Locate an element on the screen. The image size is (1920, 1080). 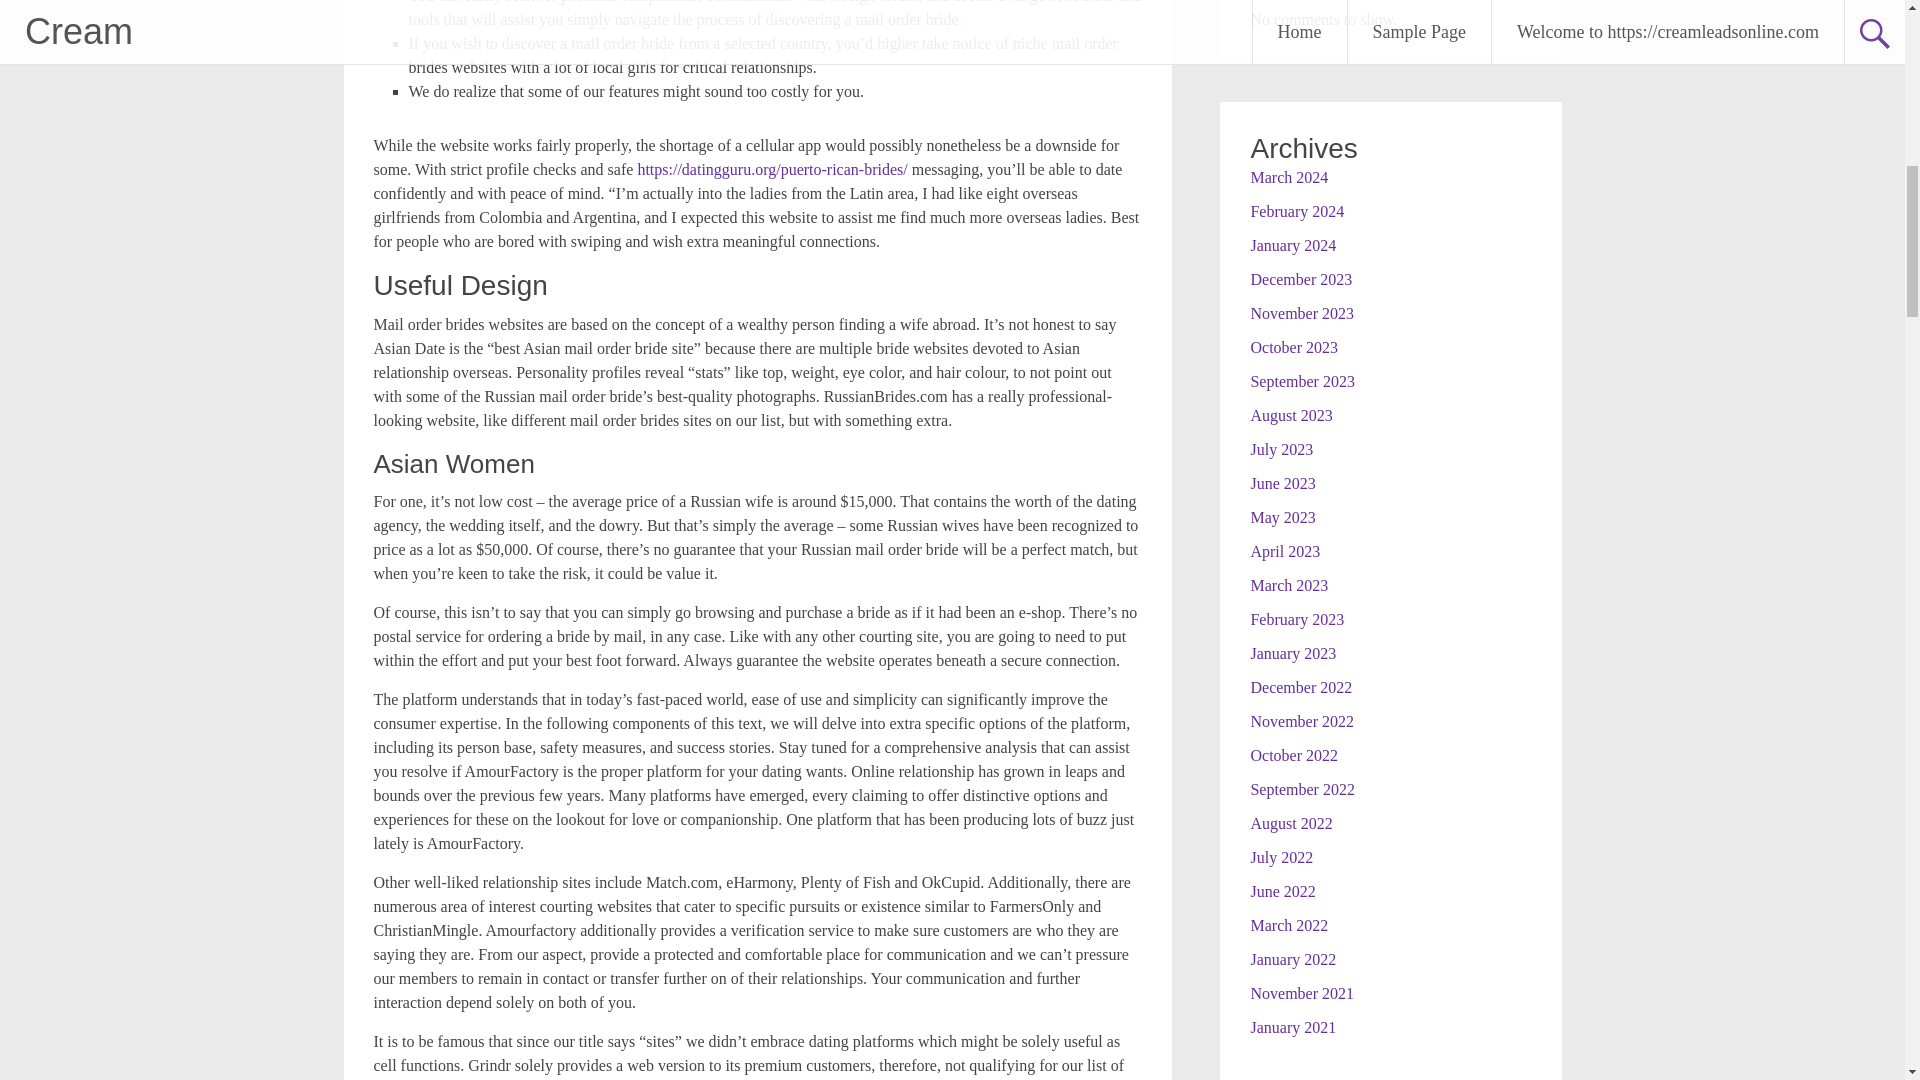
January 2023 is located at coordinates (1292, 652).